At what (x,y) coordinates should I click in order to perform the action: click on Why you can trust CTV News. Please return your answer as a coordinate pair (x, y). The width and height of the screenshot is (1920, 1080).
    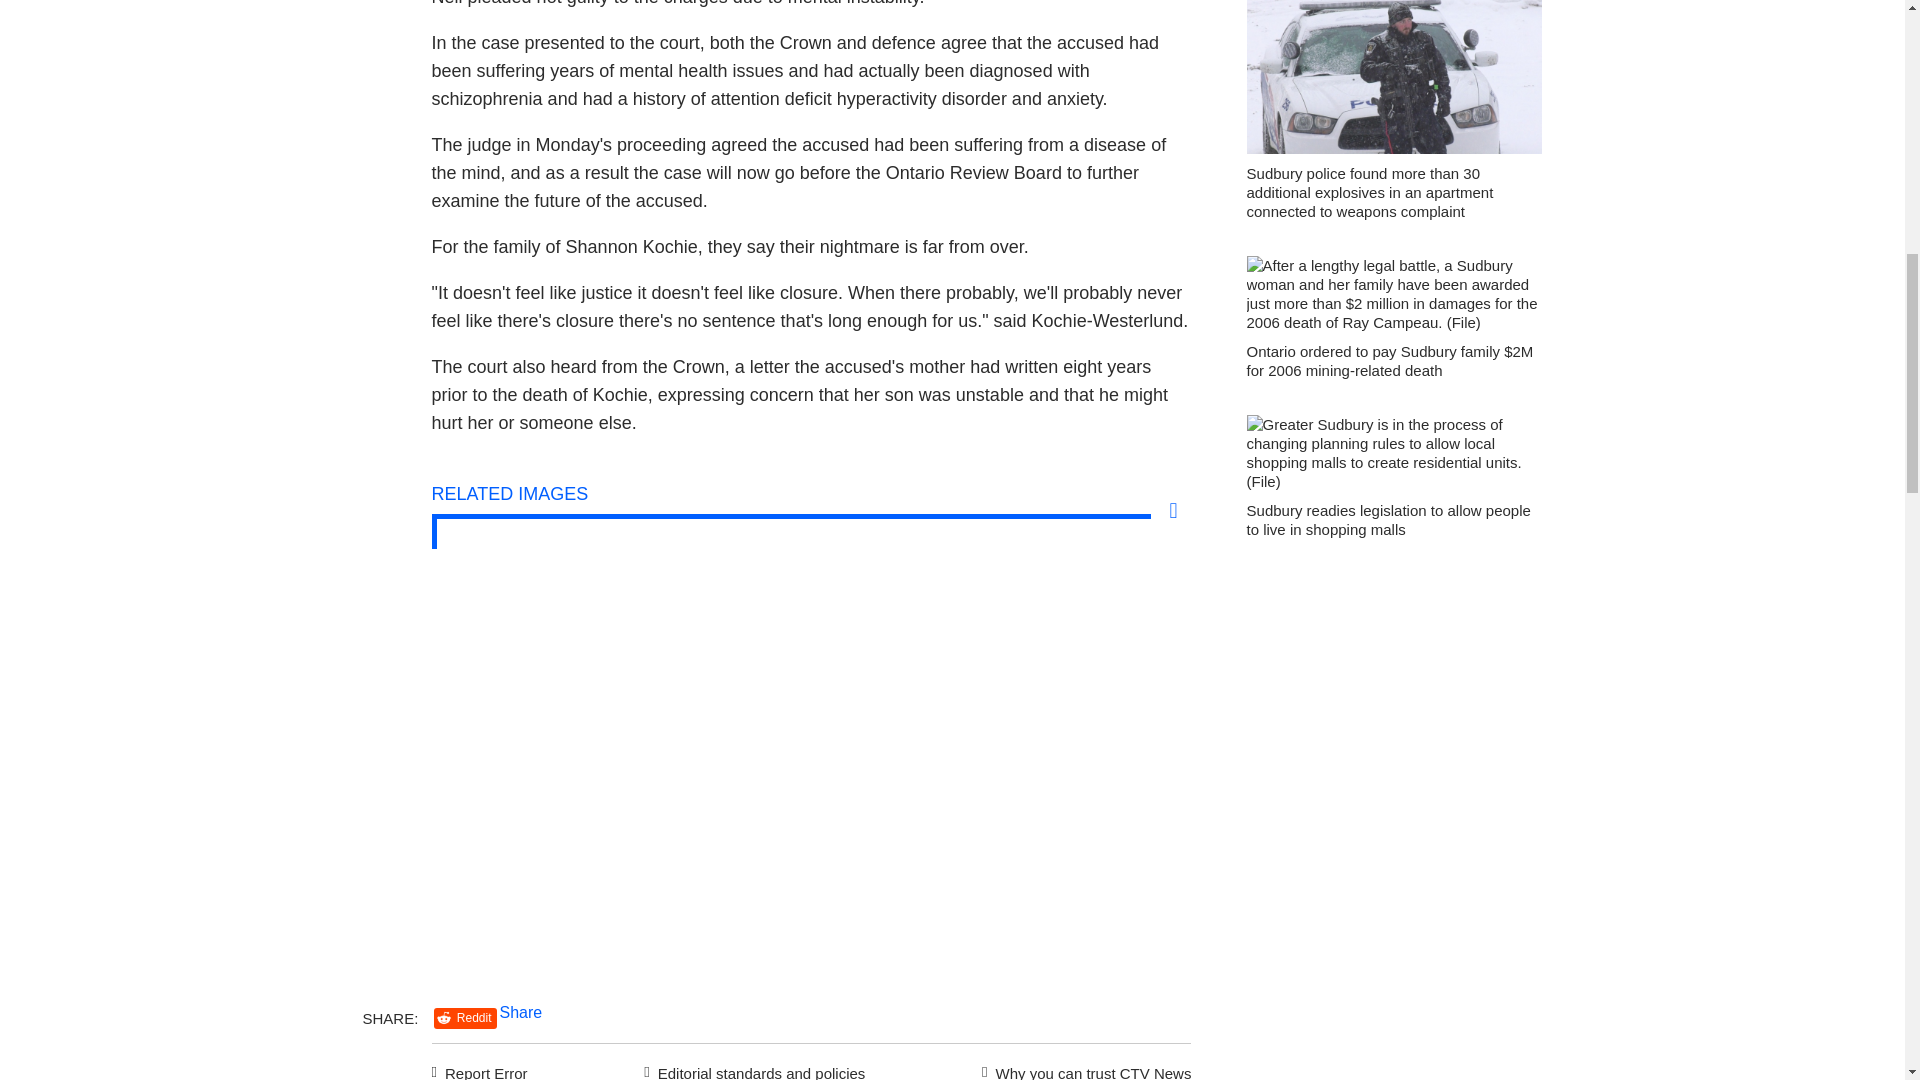
    Looking at the image, I should click on (1082, 1068).